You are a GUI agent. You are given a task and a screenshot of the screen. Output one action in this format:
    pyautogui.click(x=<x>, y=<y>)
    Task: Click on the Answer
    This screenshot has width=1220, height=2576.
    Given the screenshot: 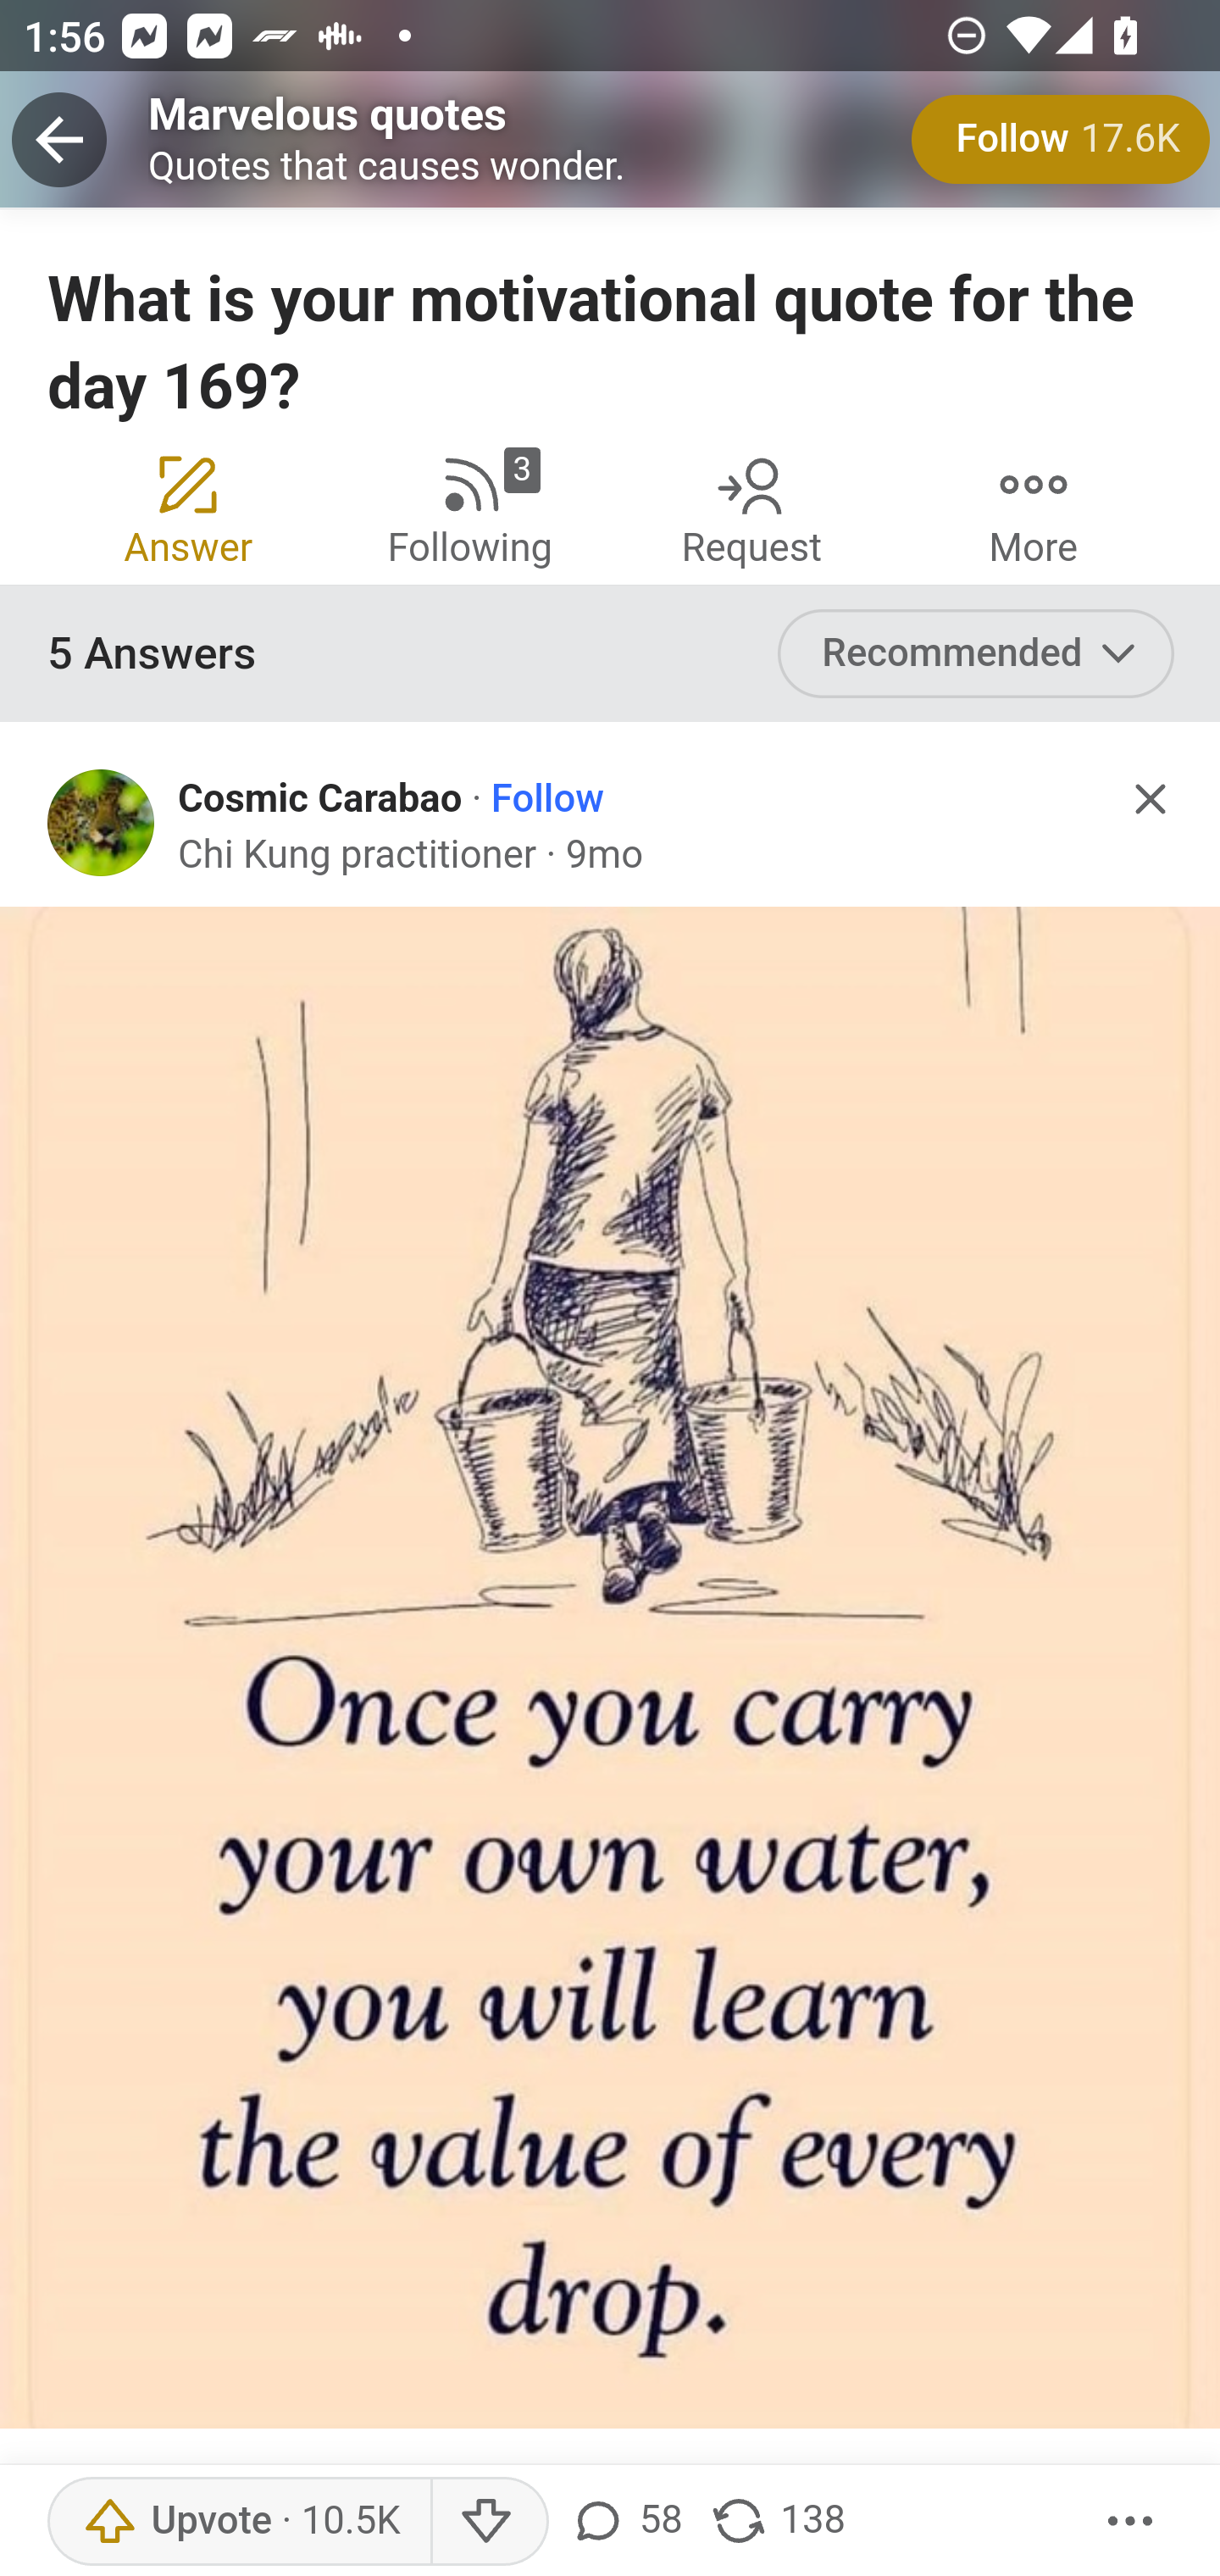 What is the action you would take?
    pyautogui.click(x=190, y=507)
    